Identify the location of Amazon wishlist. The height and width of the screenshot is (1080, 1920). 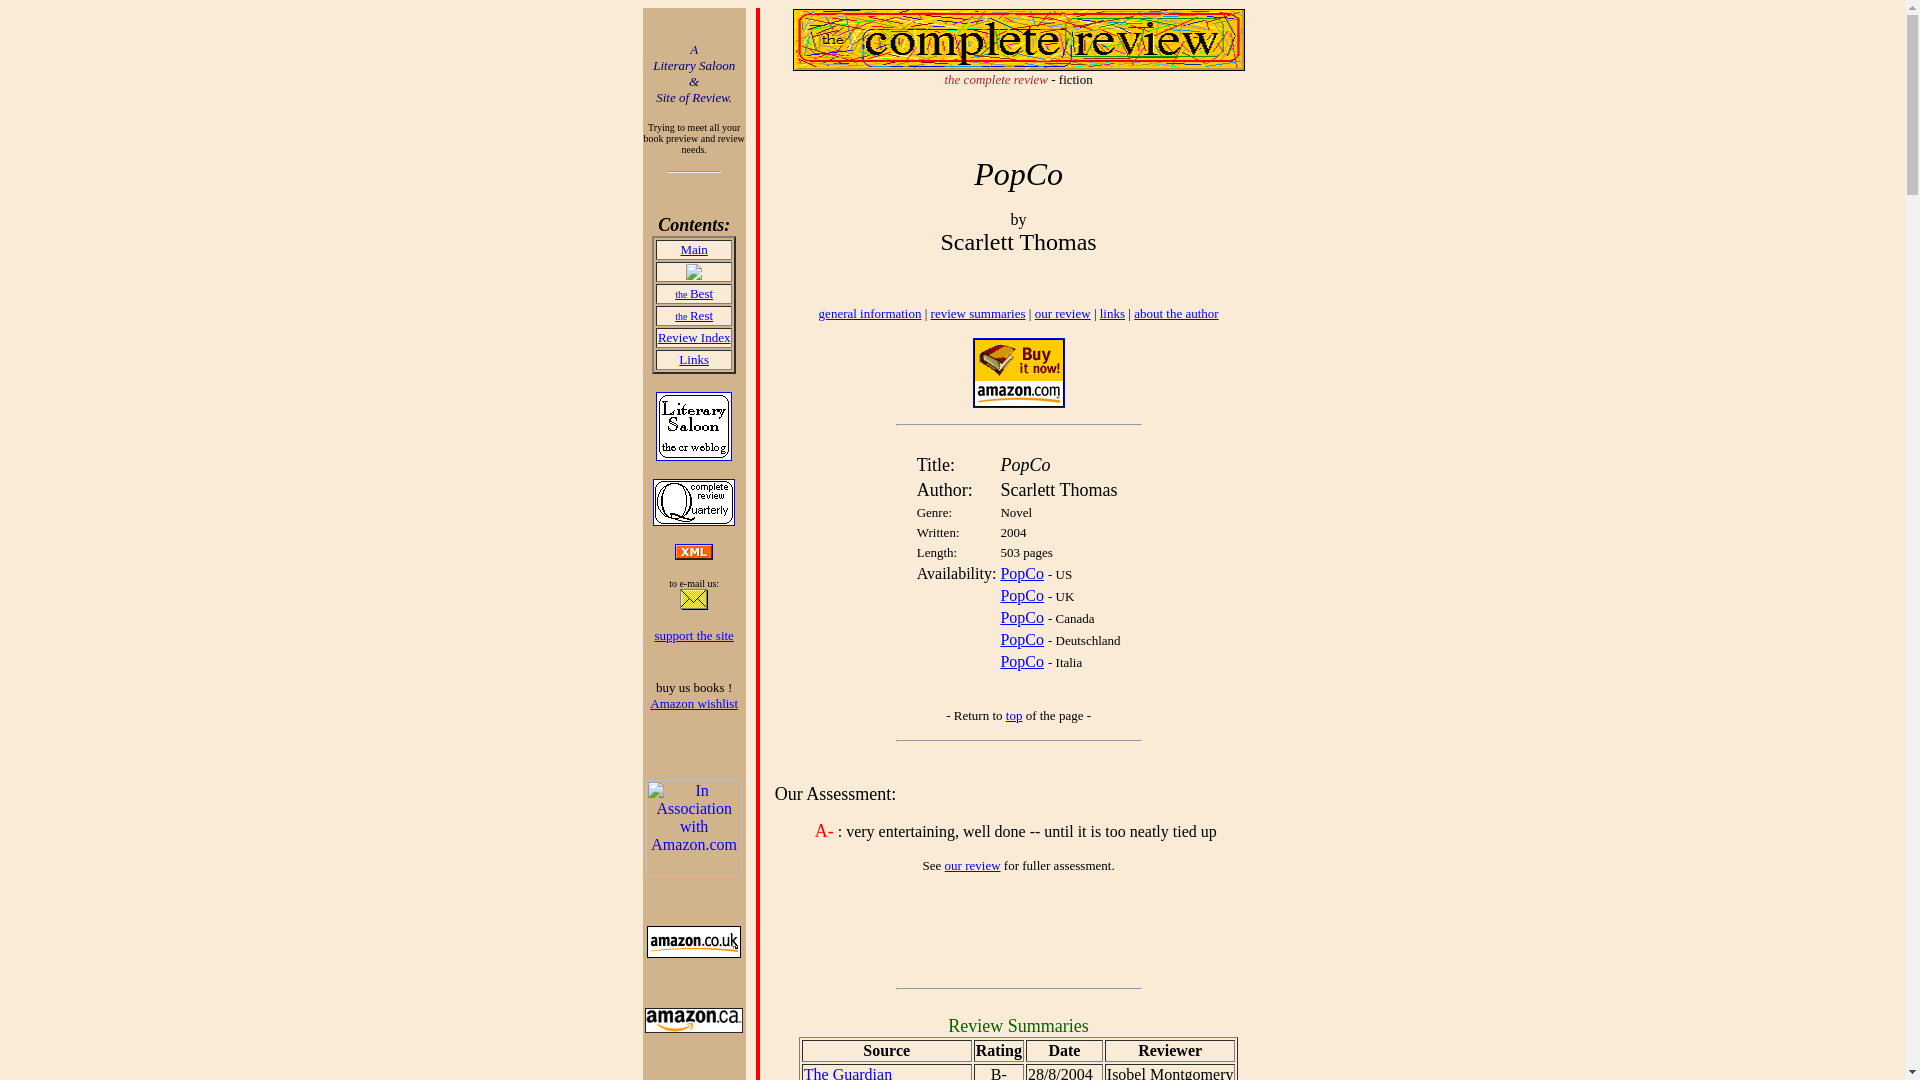
(694, 702).